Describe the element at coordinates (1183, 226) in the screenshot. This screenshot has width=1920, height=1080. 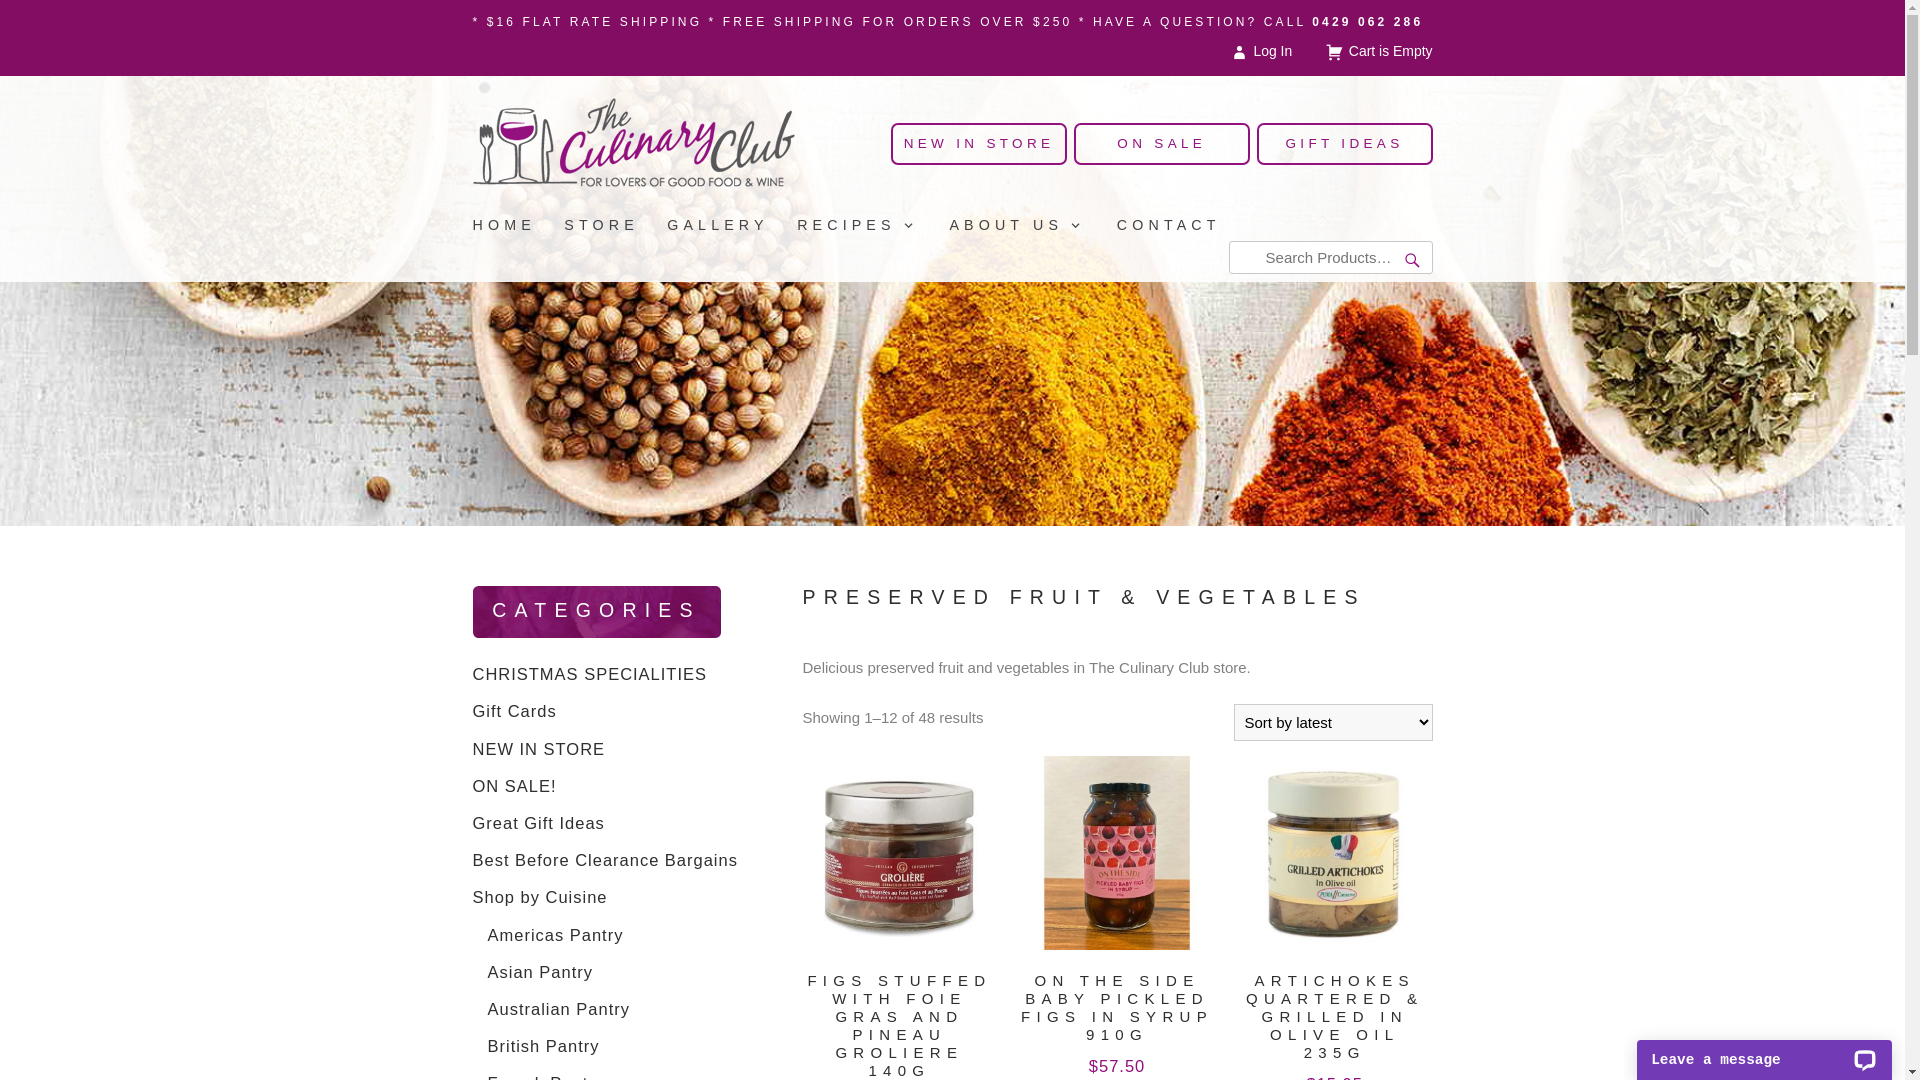
I see `CONTACT` at that location.